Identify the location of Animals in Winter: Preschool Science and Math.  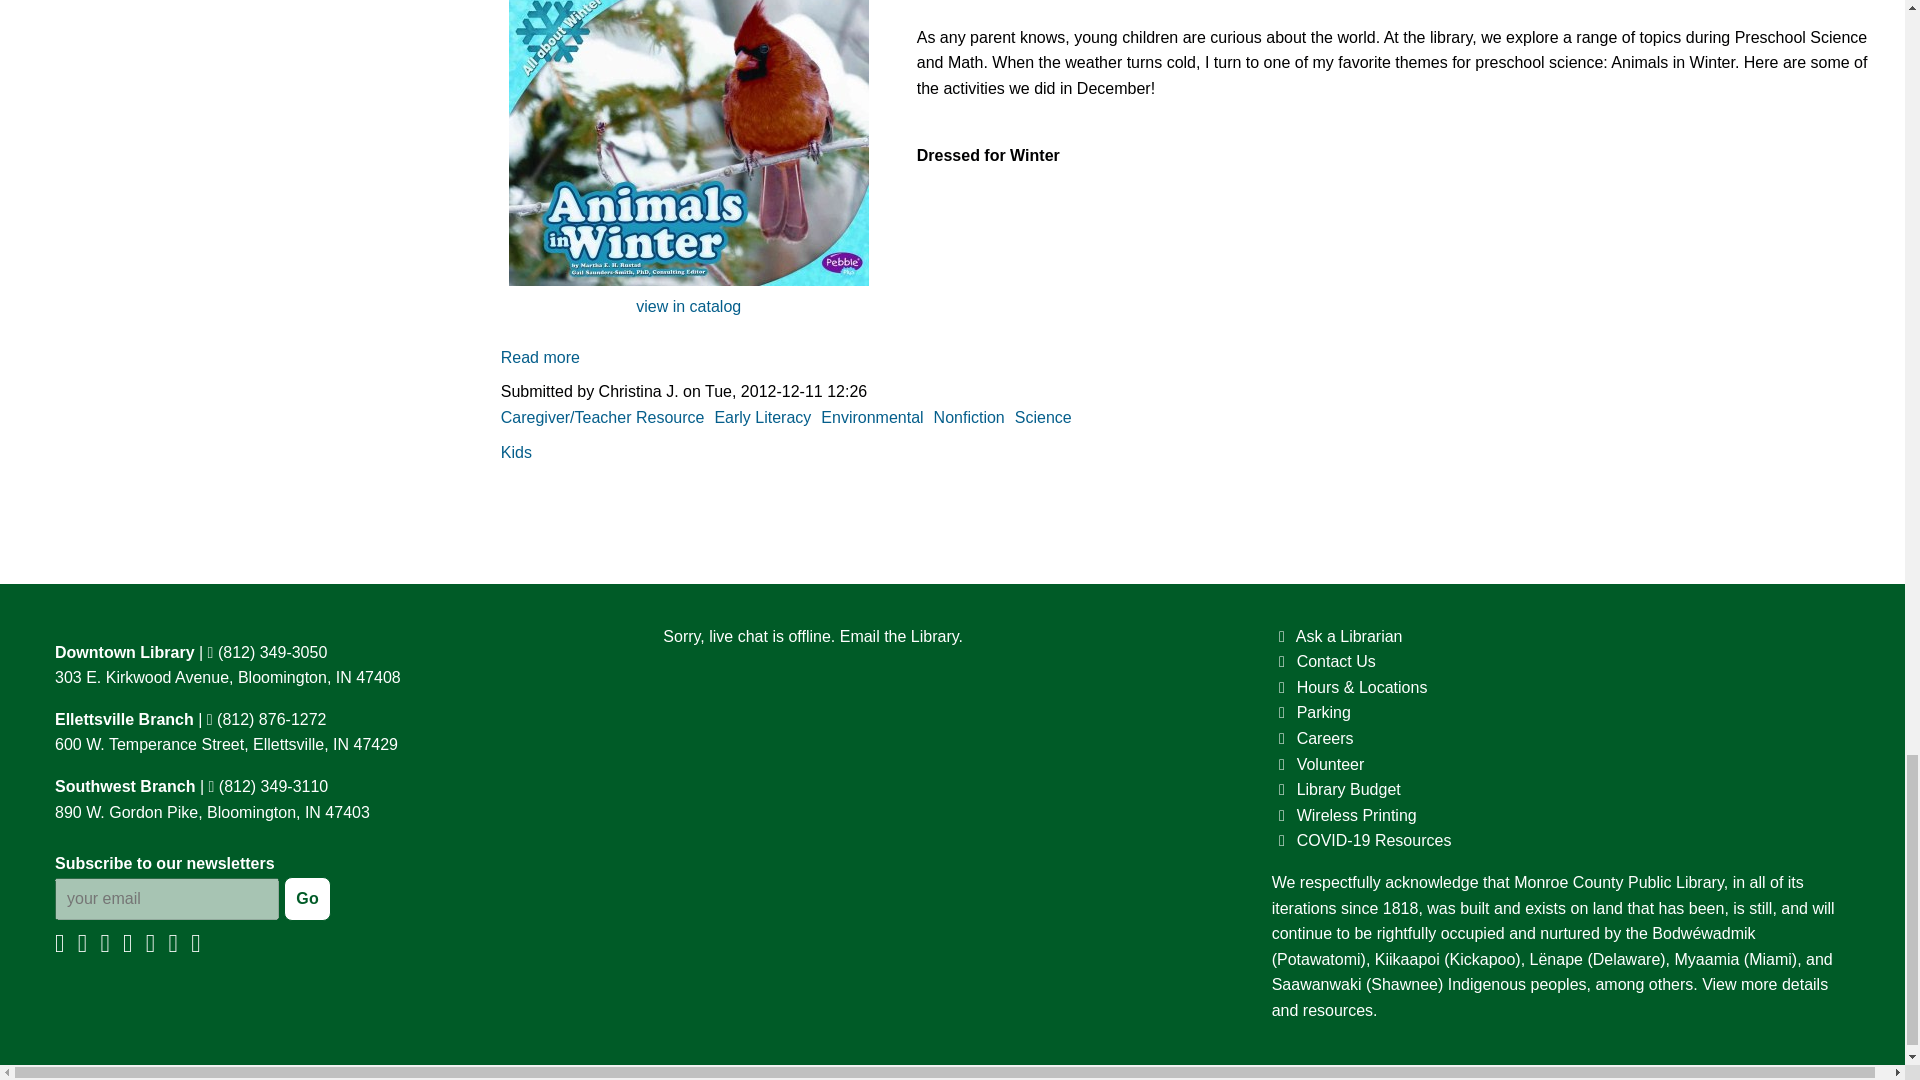
(540, 357).